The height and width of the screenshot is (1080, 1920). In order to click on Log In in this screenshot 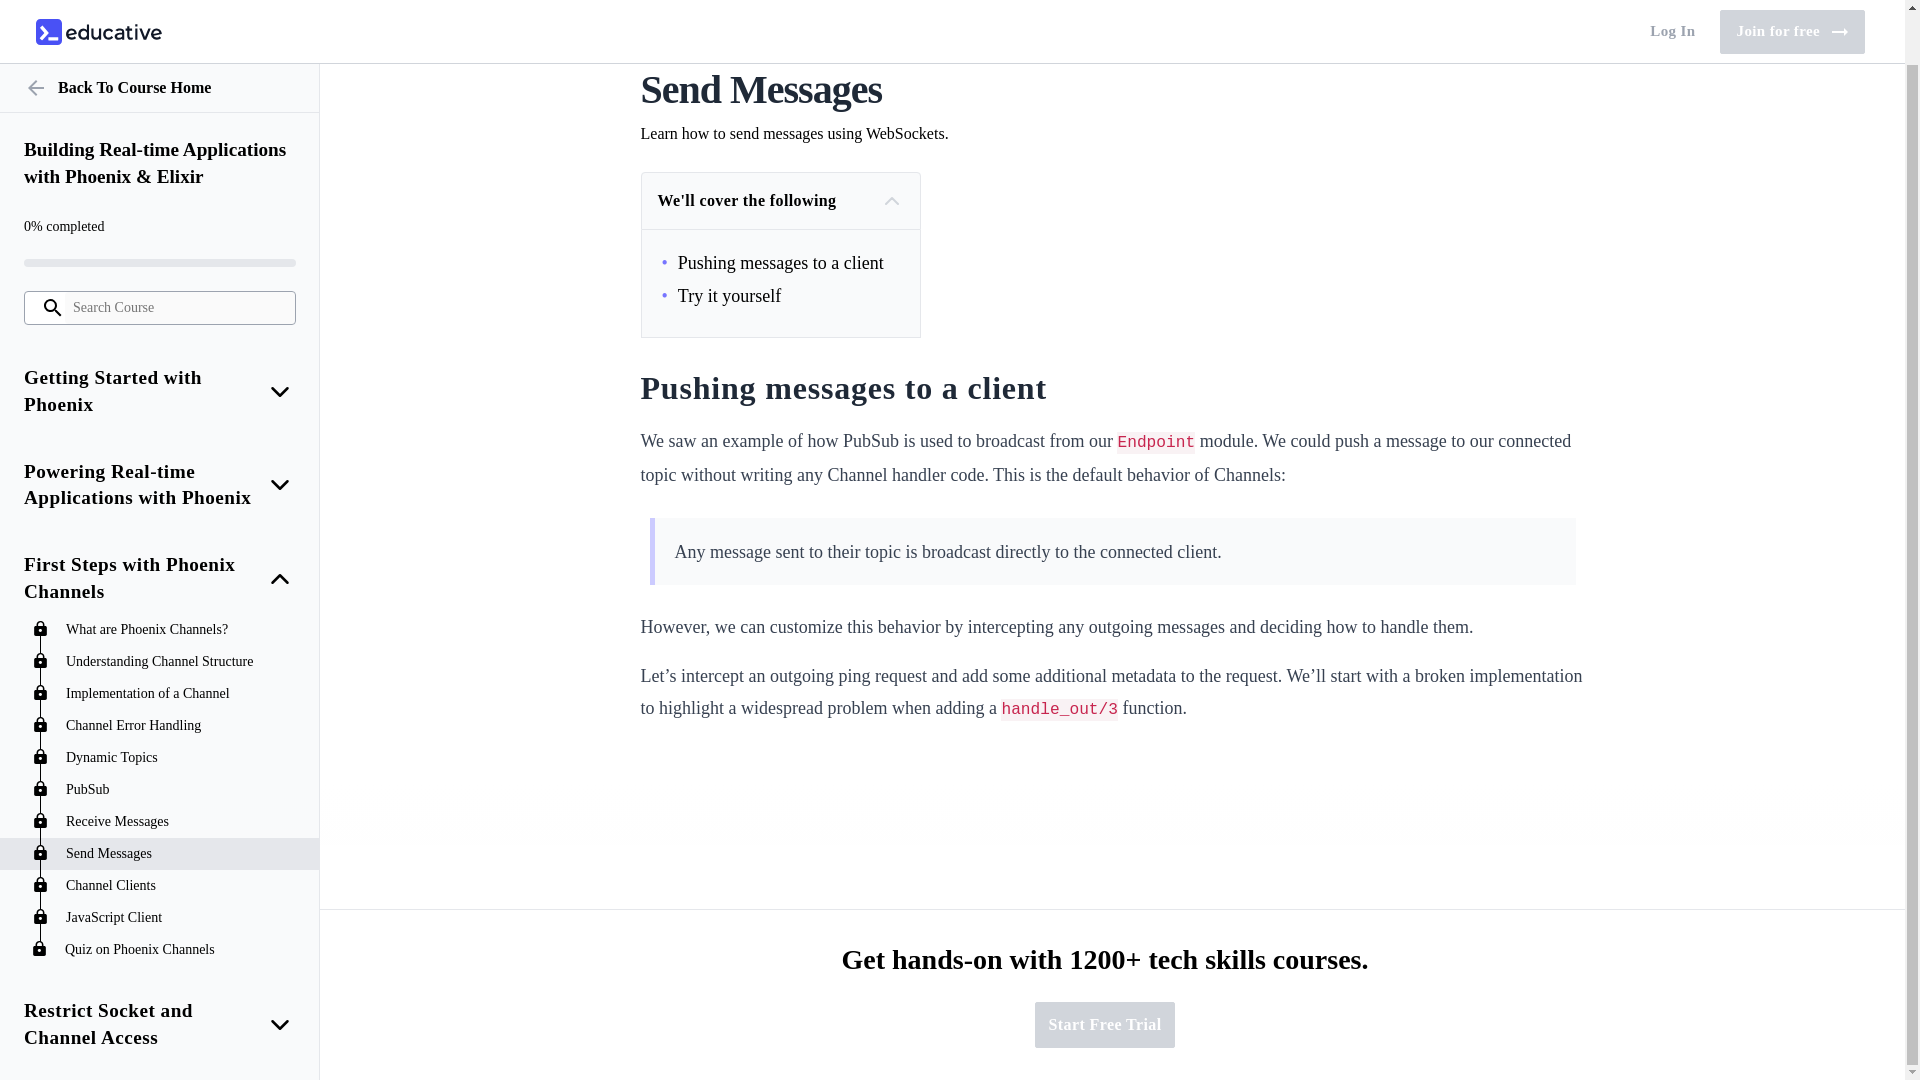, I will do `click(1672, 4)`.